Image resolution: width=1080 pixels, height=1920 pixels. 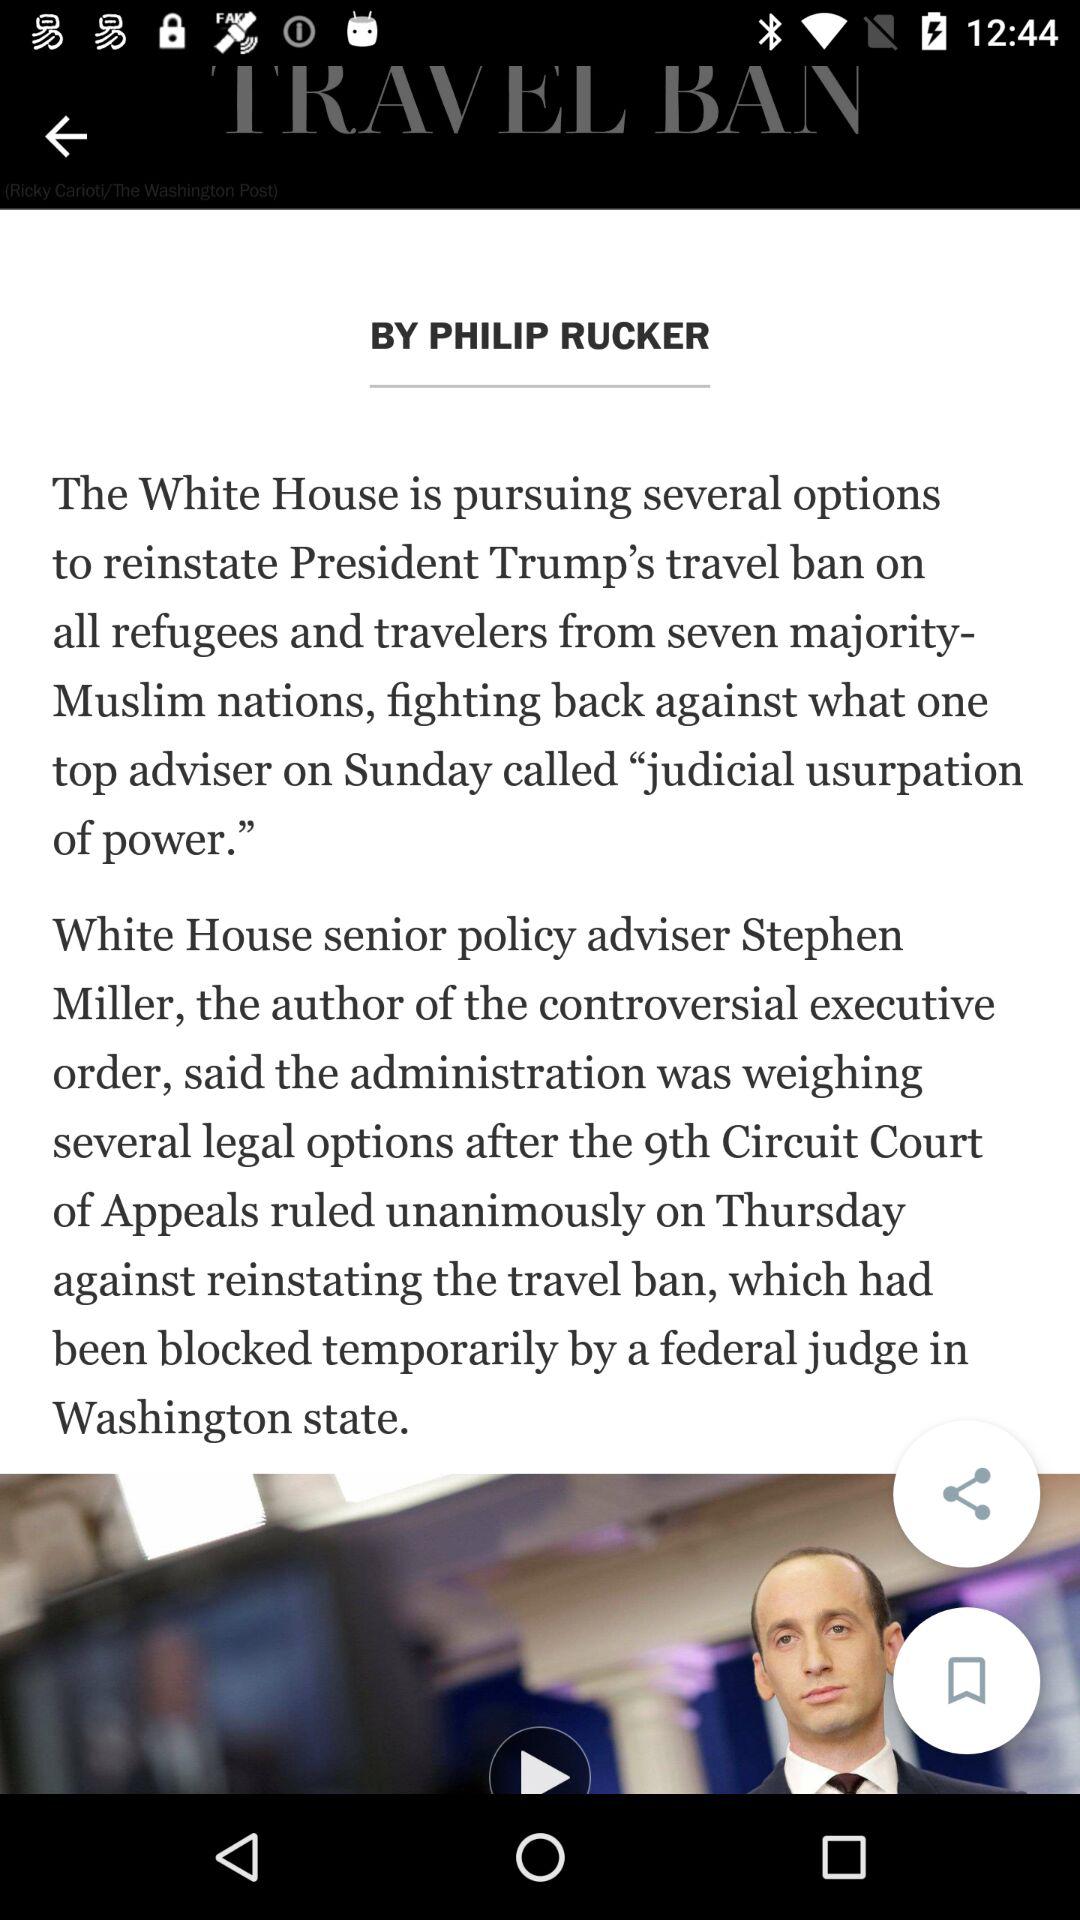 I want to click on go back, so click(x=66, y=136).